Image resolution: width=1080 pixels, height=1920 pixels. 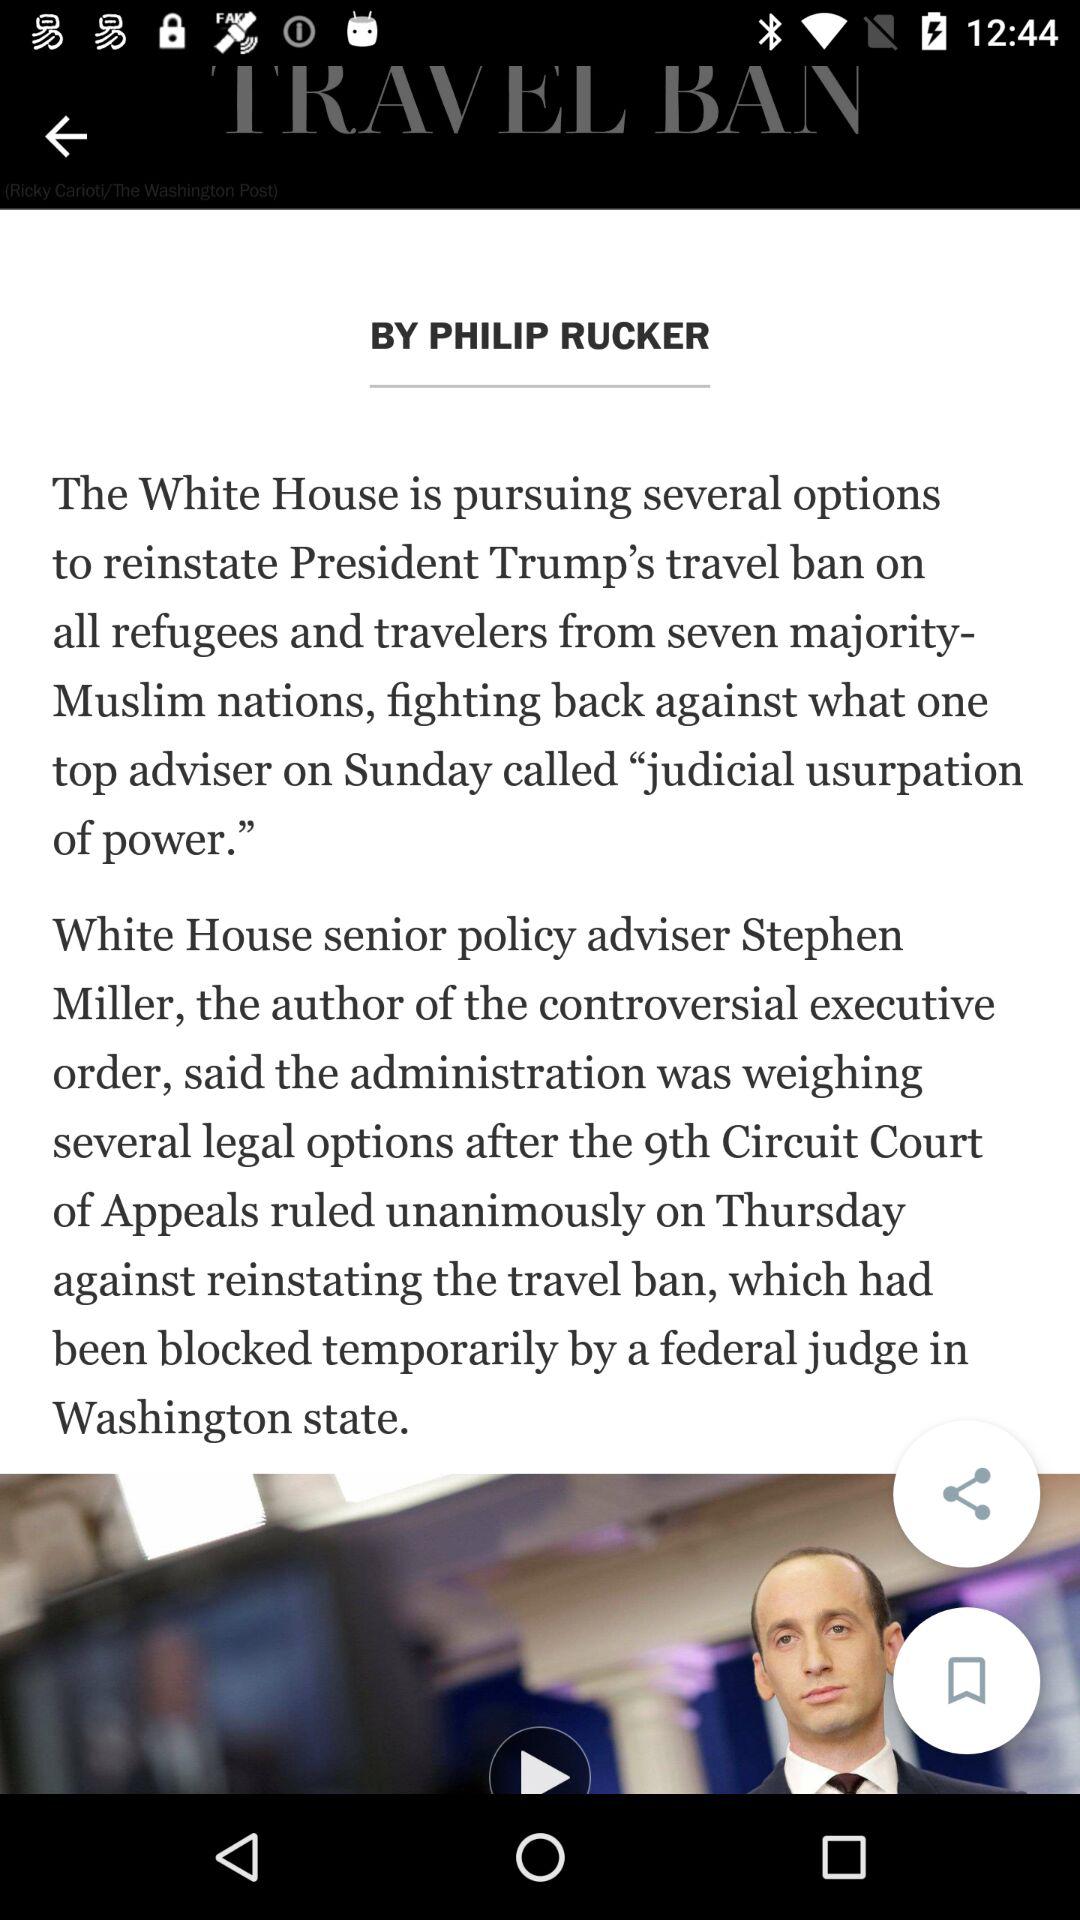 I want to click on go back, so click(x=66, y=136).